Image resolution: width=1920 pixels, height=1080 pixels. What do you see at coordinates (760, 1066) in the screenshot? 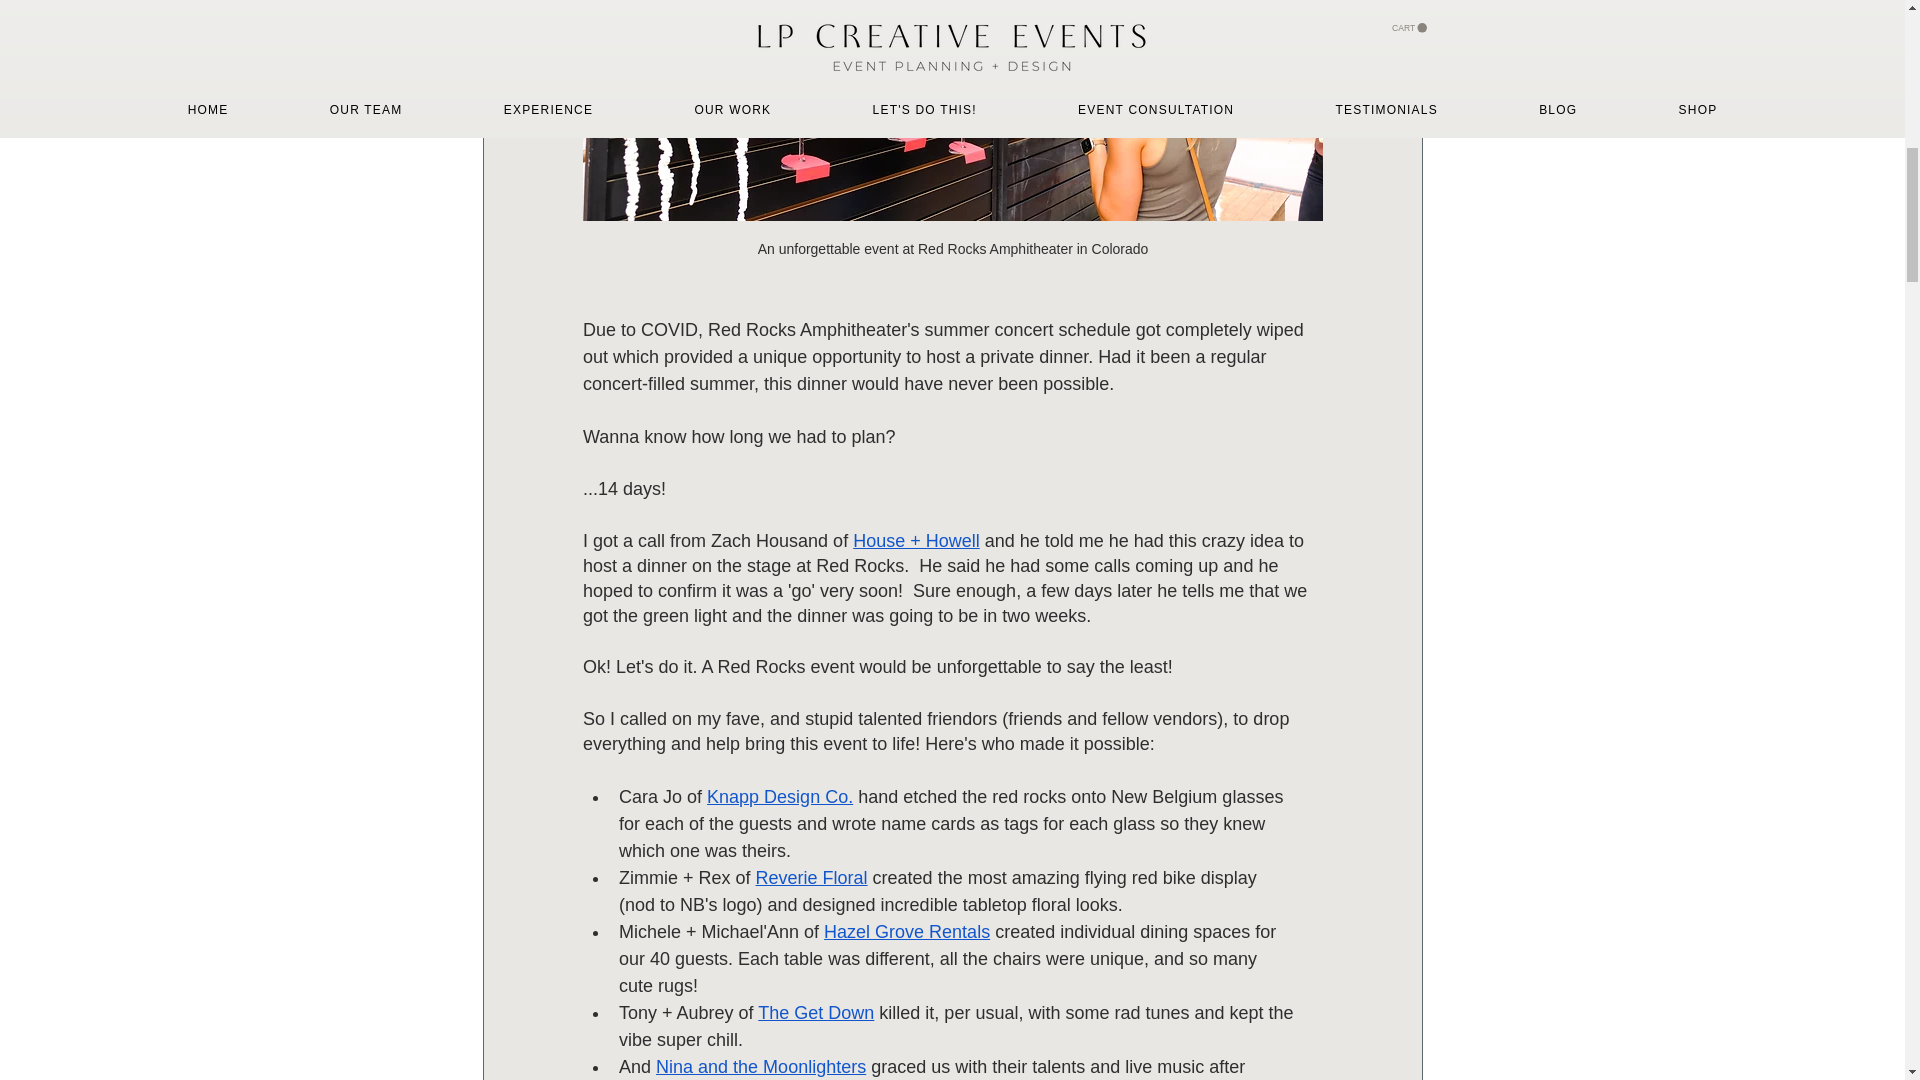
I see `Nina and the Moonlighters` at bounding box center [760, 1066].